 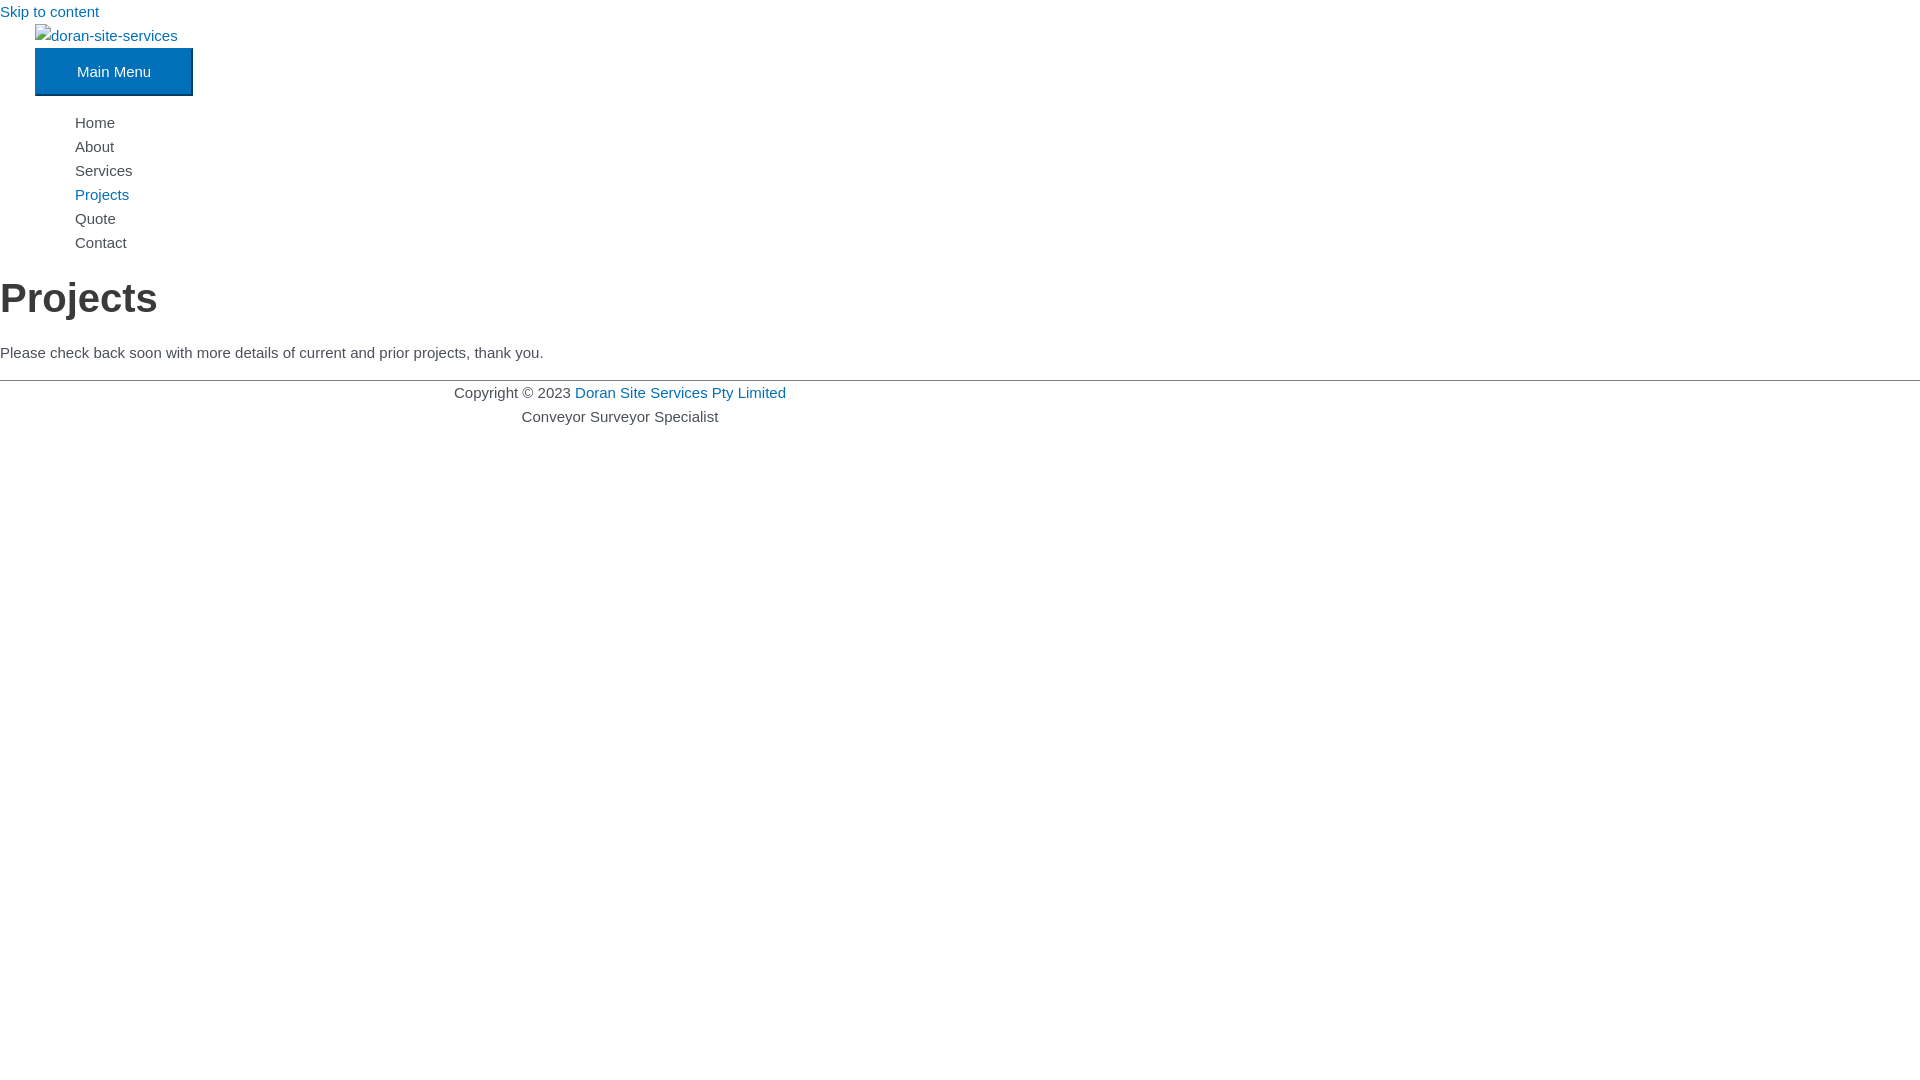 I want to click on Doran Site Services Pty Limited, so click(x=680, y=392).